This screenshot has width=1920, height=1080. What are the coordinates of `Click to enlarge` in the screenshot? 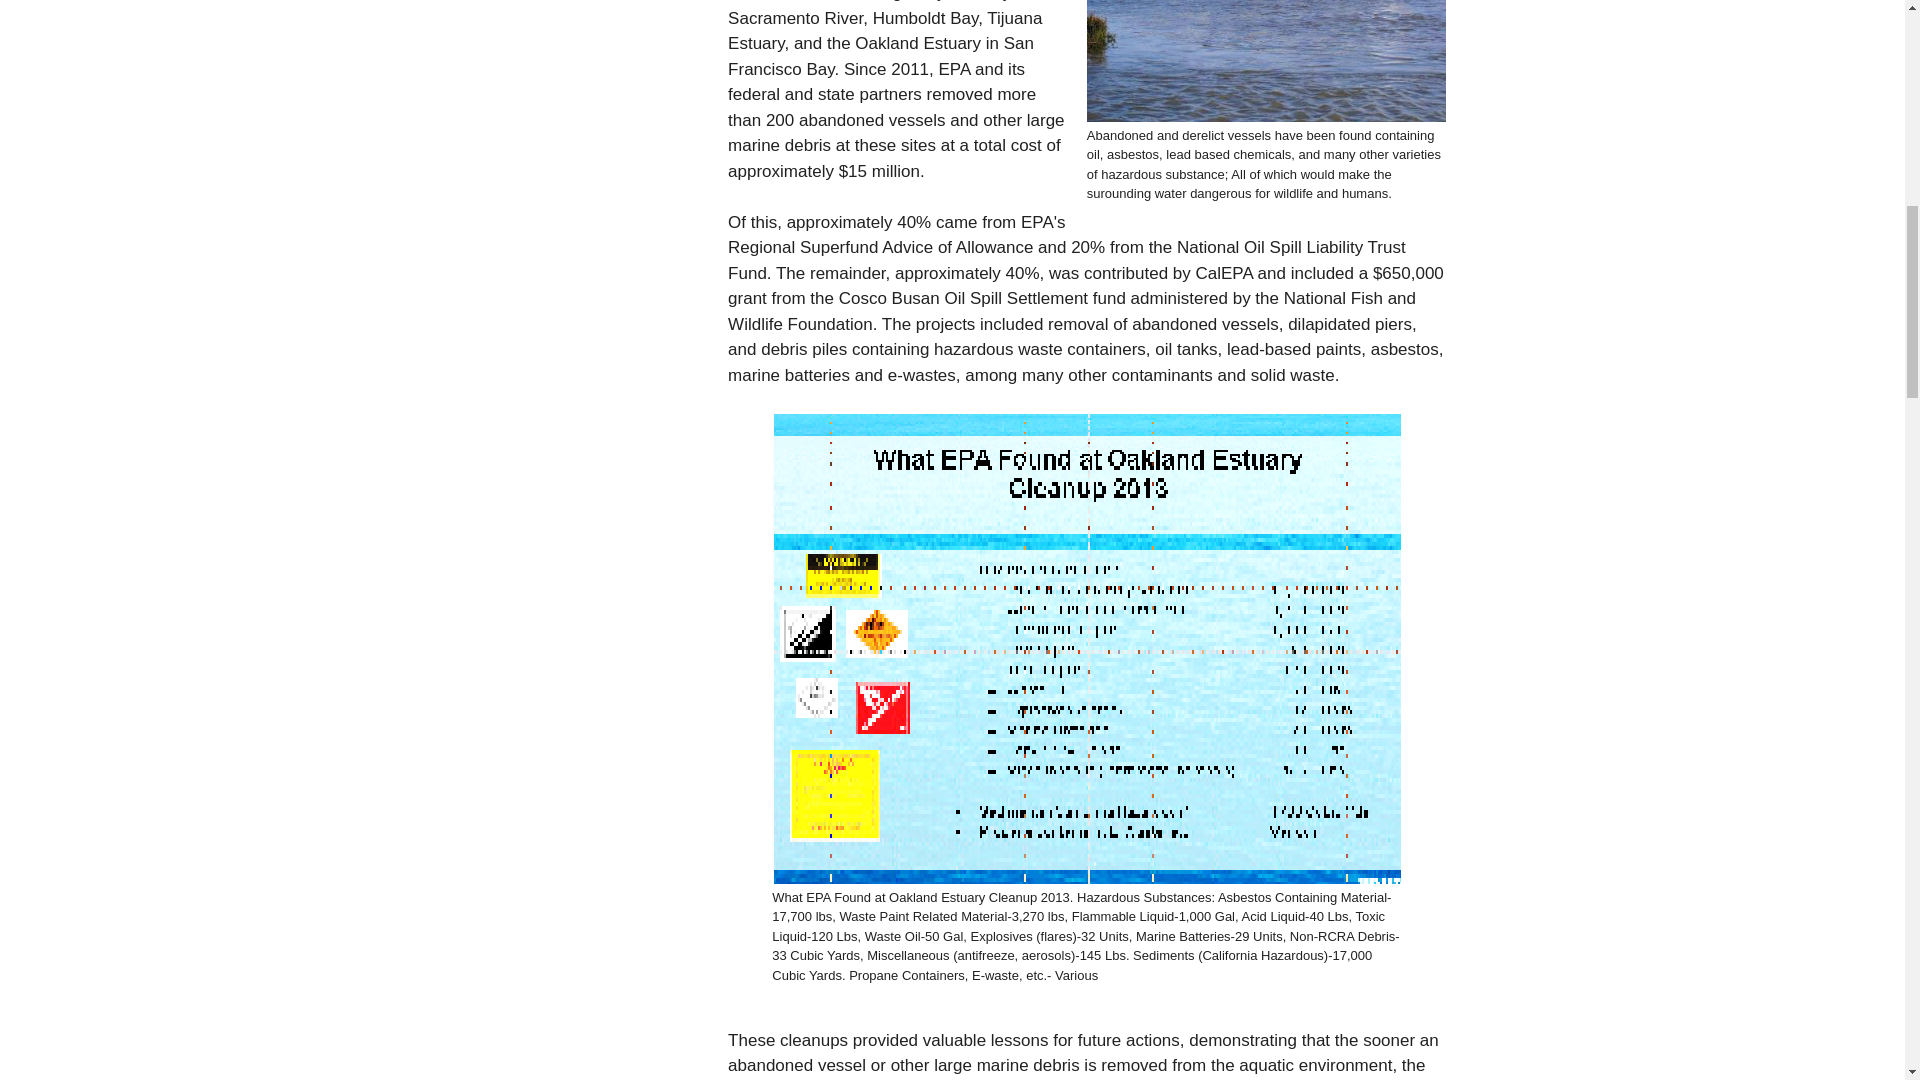 It's located at (1266, 61).